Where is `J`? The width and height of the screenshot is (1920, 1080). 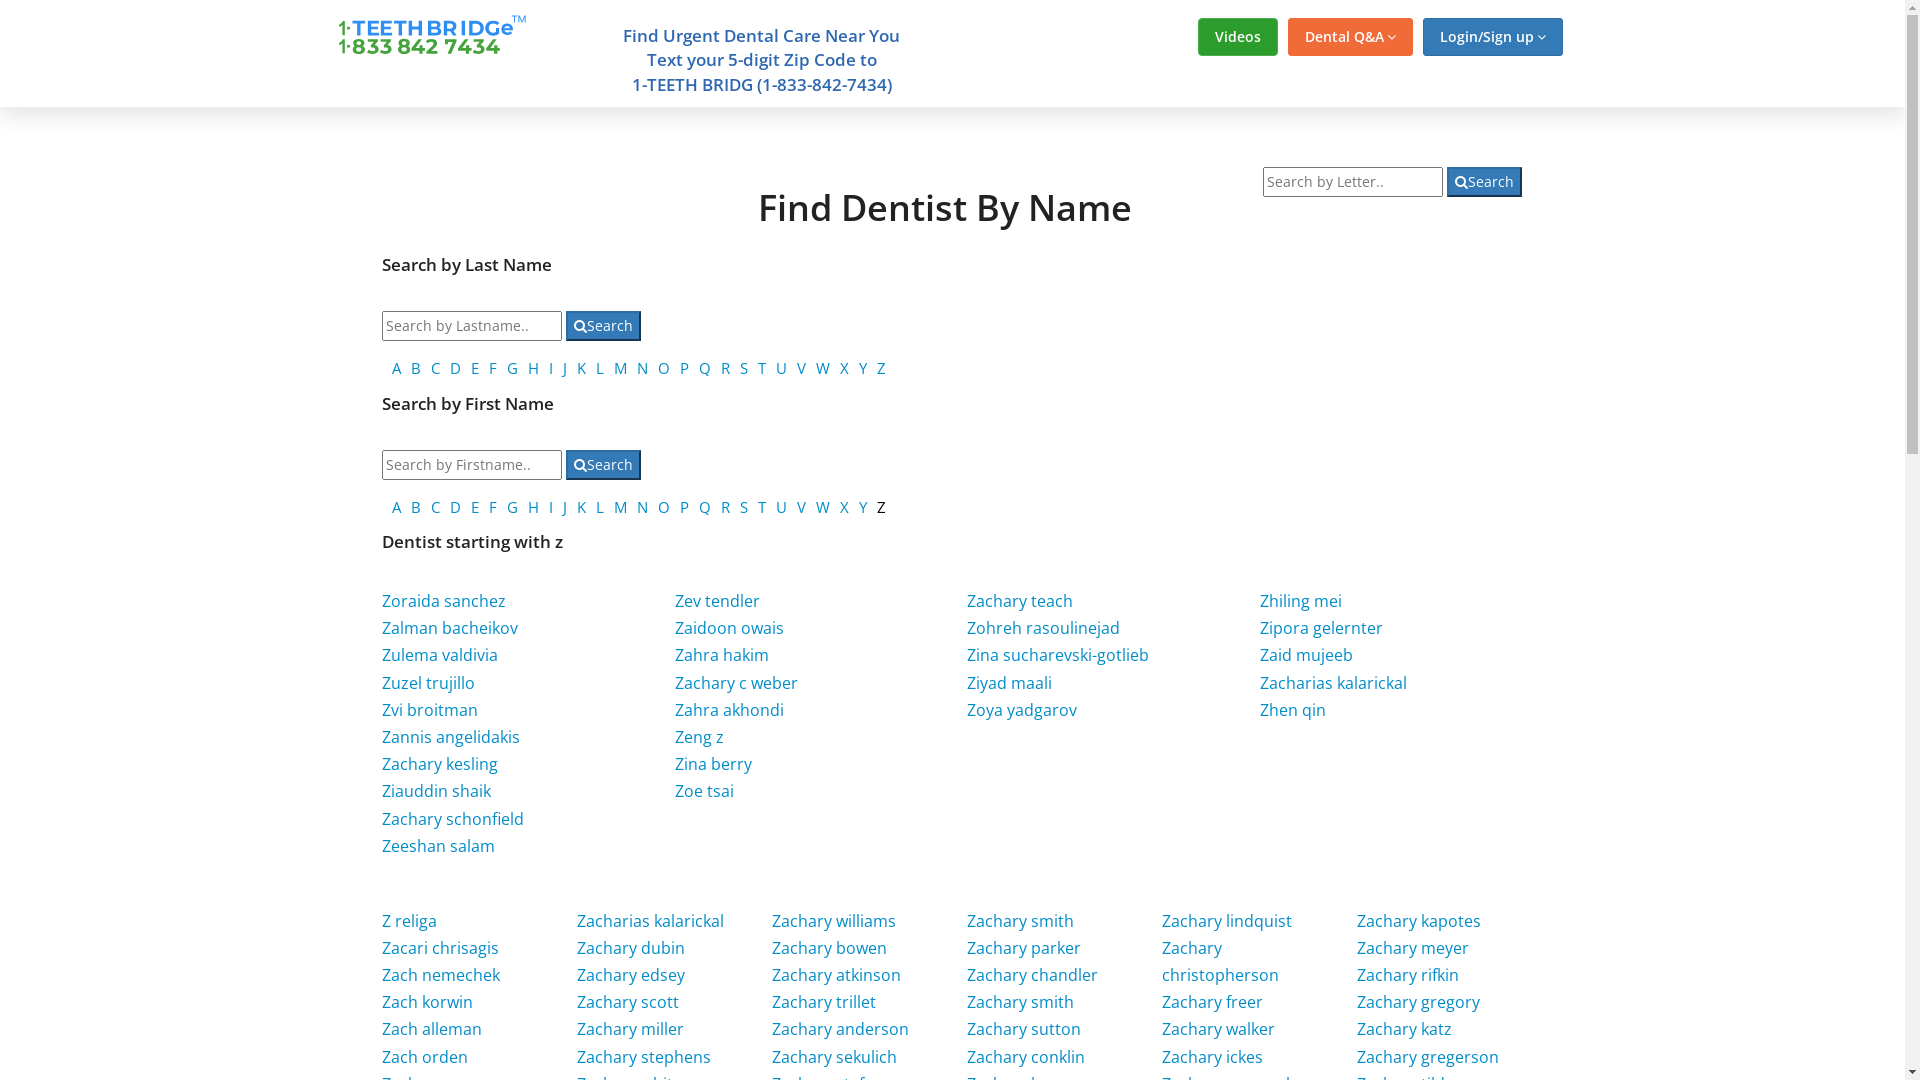 J is located at coordinates (565, 507).